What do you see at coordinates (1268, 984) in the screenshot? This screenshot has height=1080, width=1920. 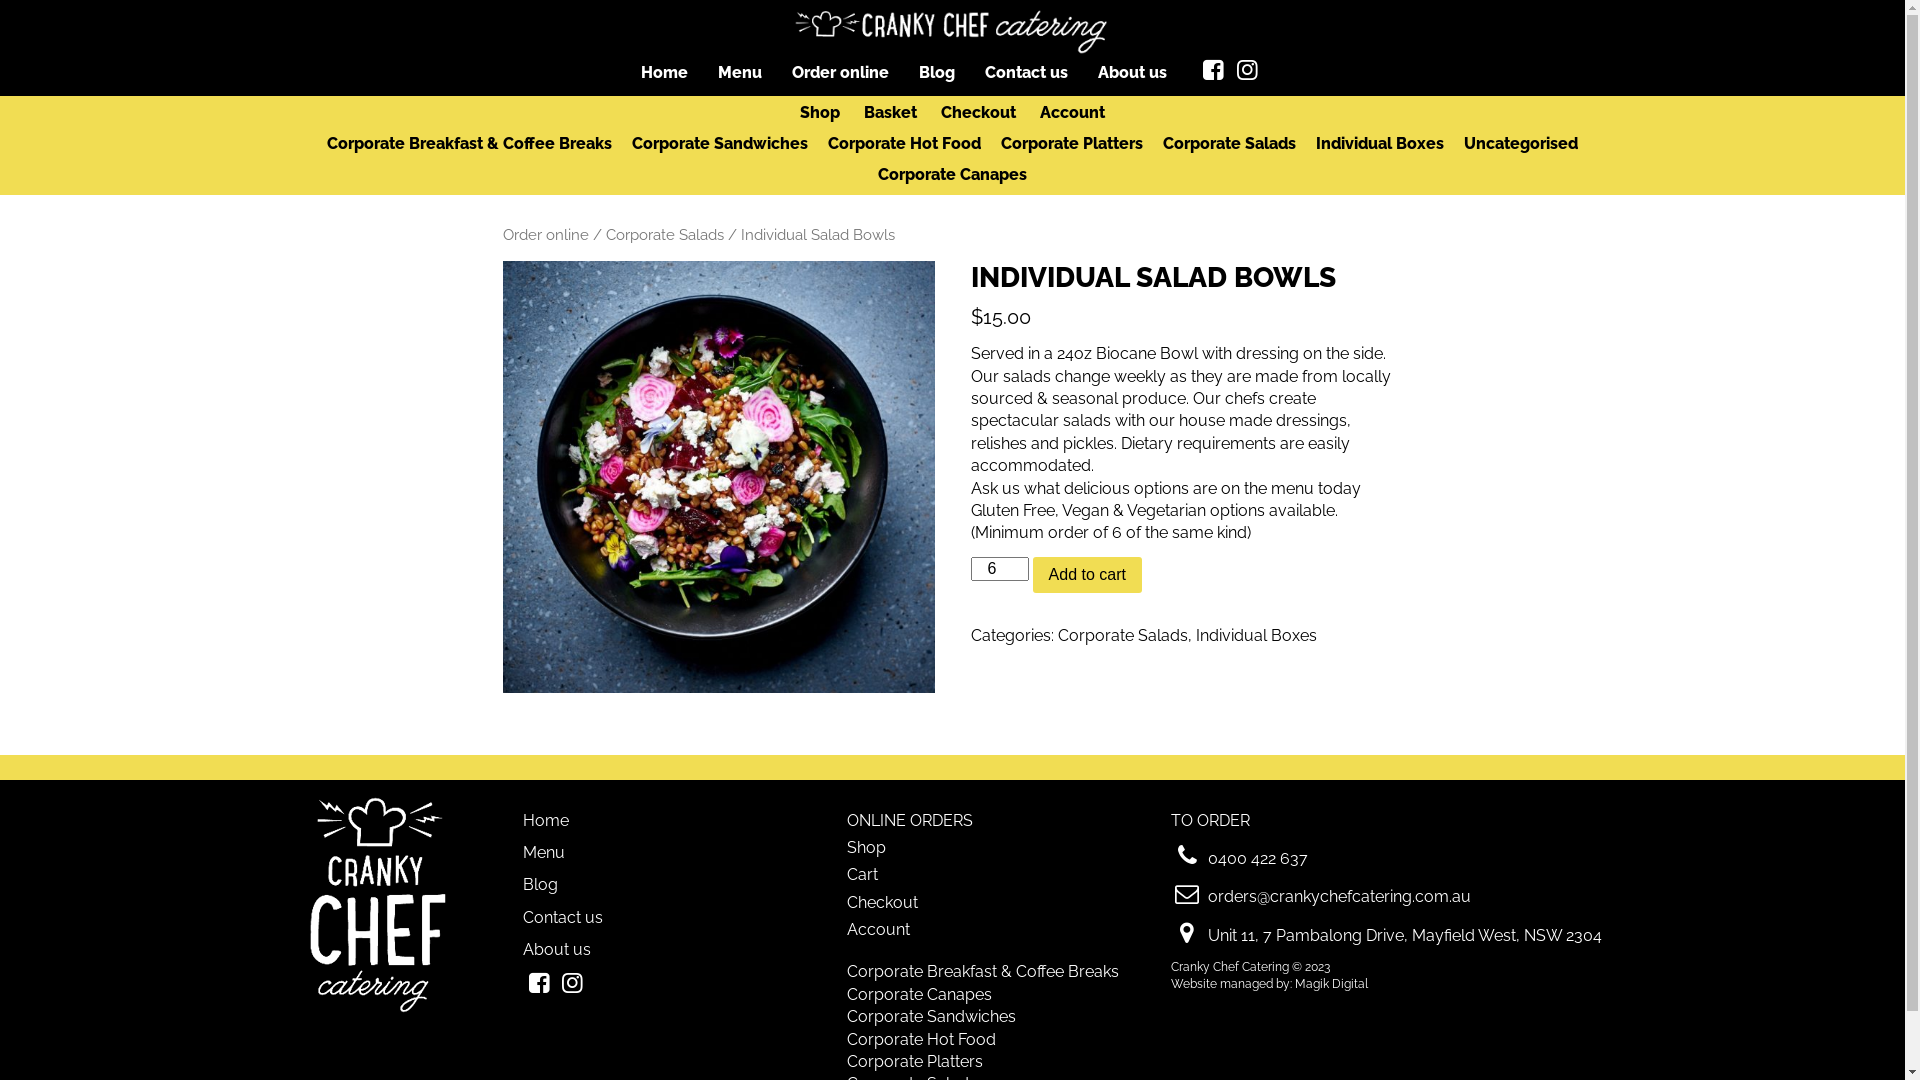 I see `Website managed by: Magik Digital` at bounding box center [1268, 984].